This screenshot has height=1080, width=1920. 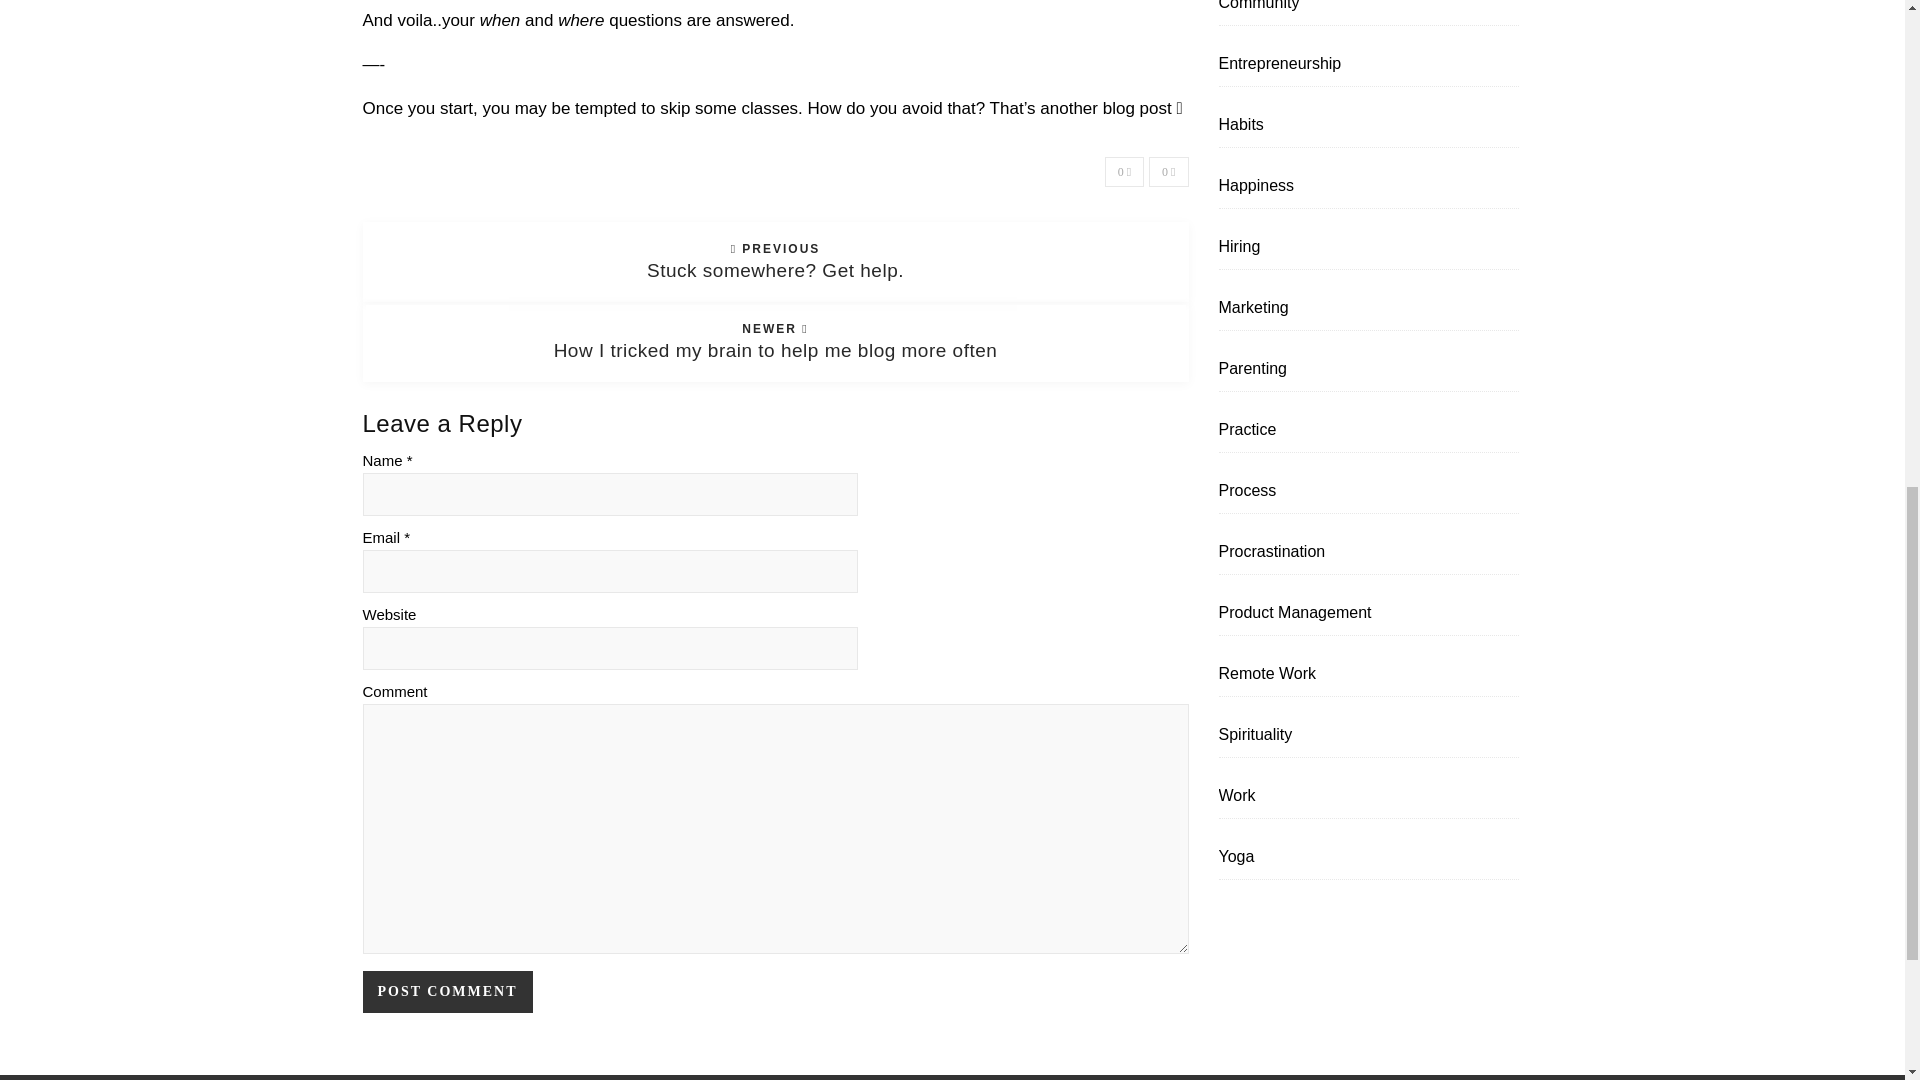 What do you see at coordinates (1168, 171) in the screenshot?
I see `0 ` at bounding box center [1168, 171].